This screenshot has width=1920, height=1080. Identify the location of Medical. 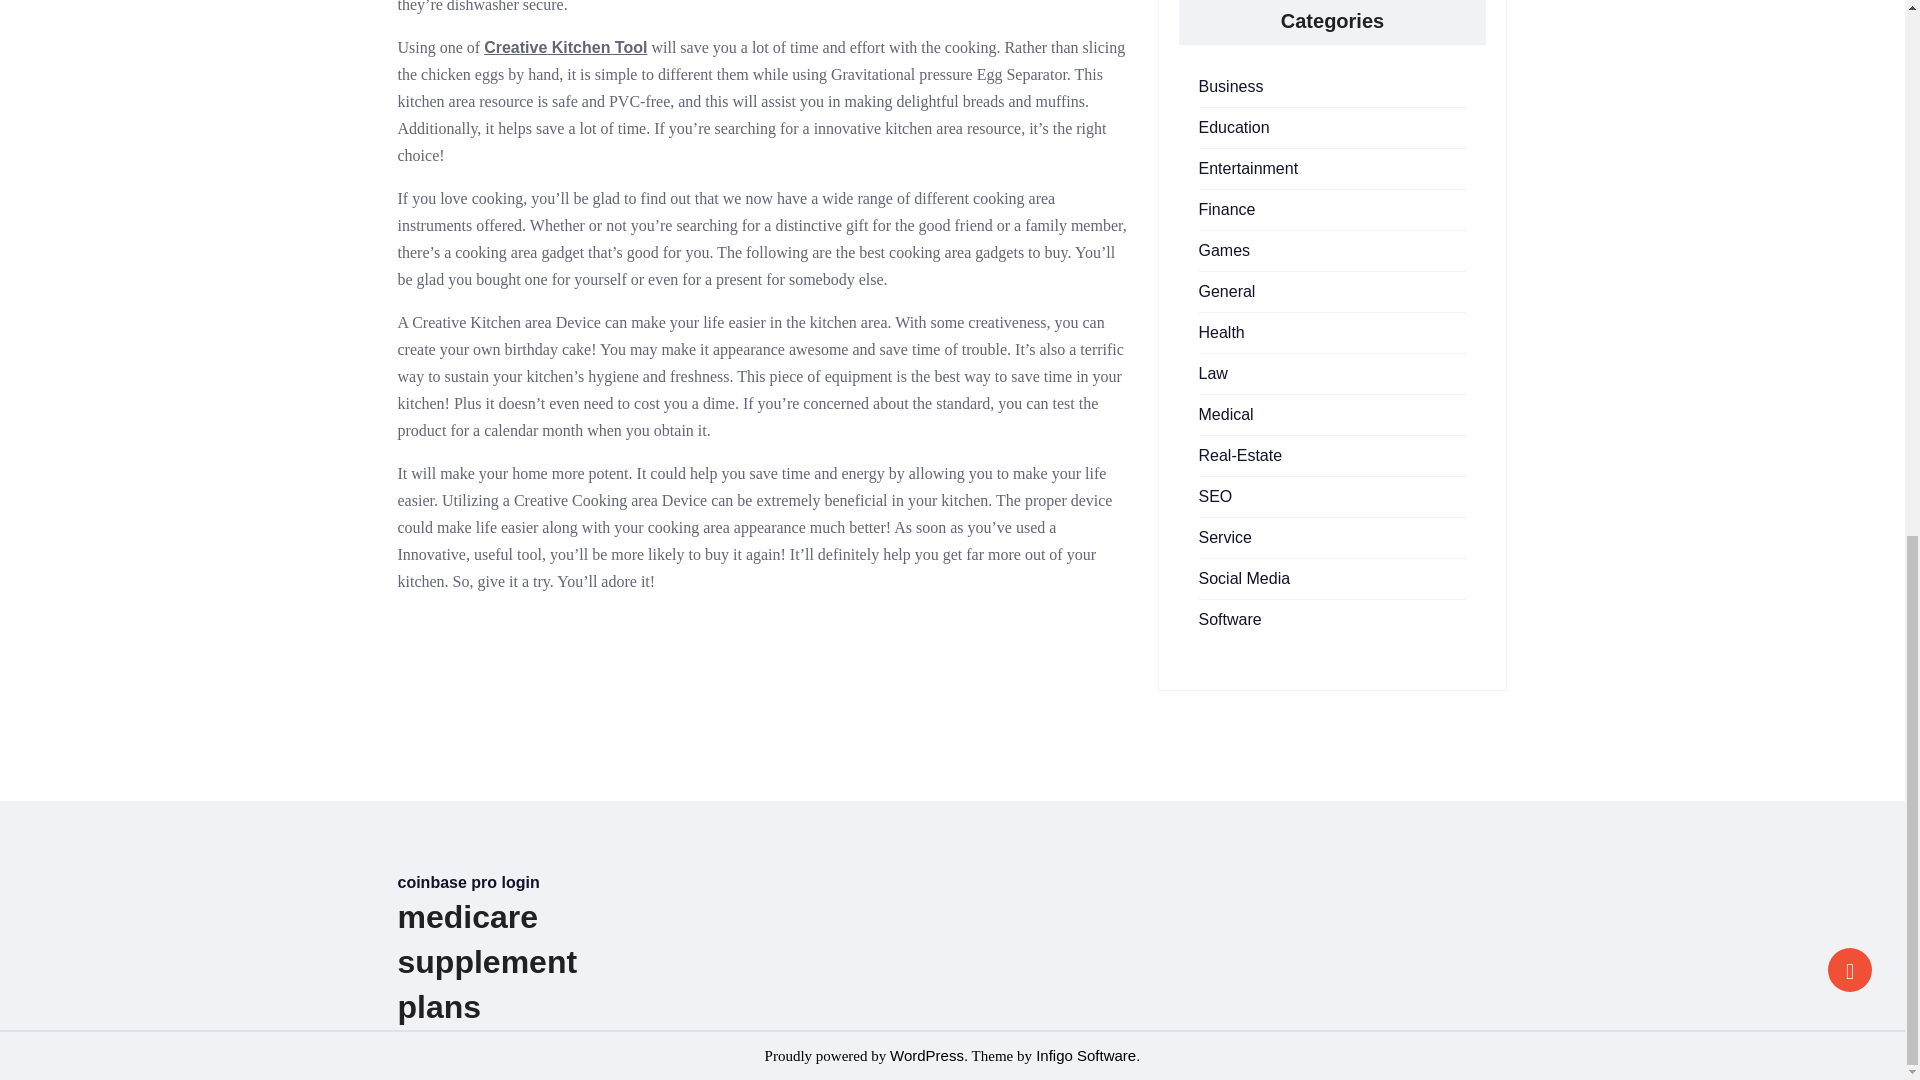
(1226, 414).